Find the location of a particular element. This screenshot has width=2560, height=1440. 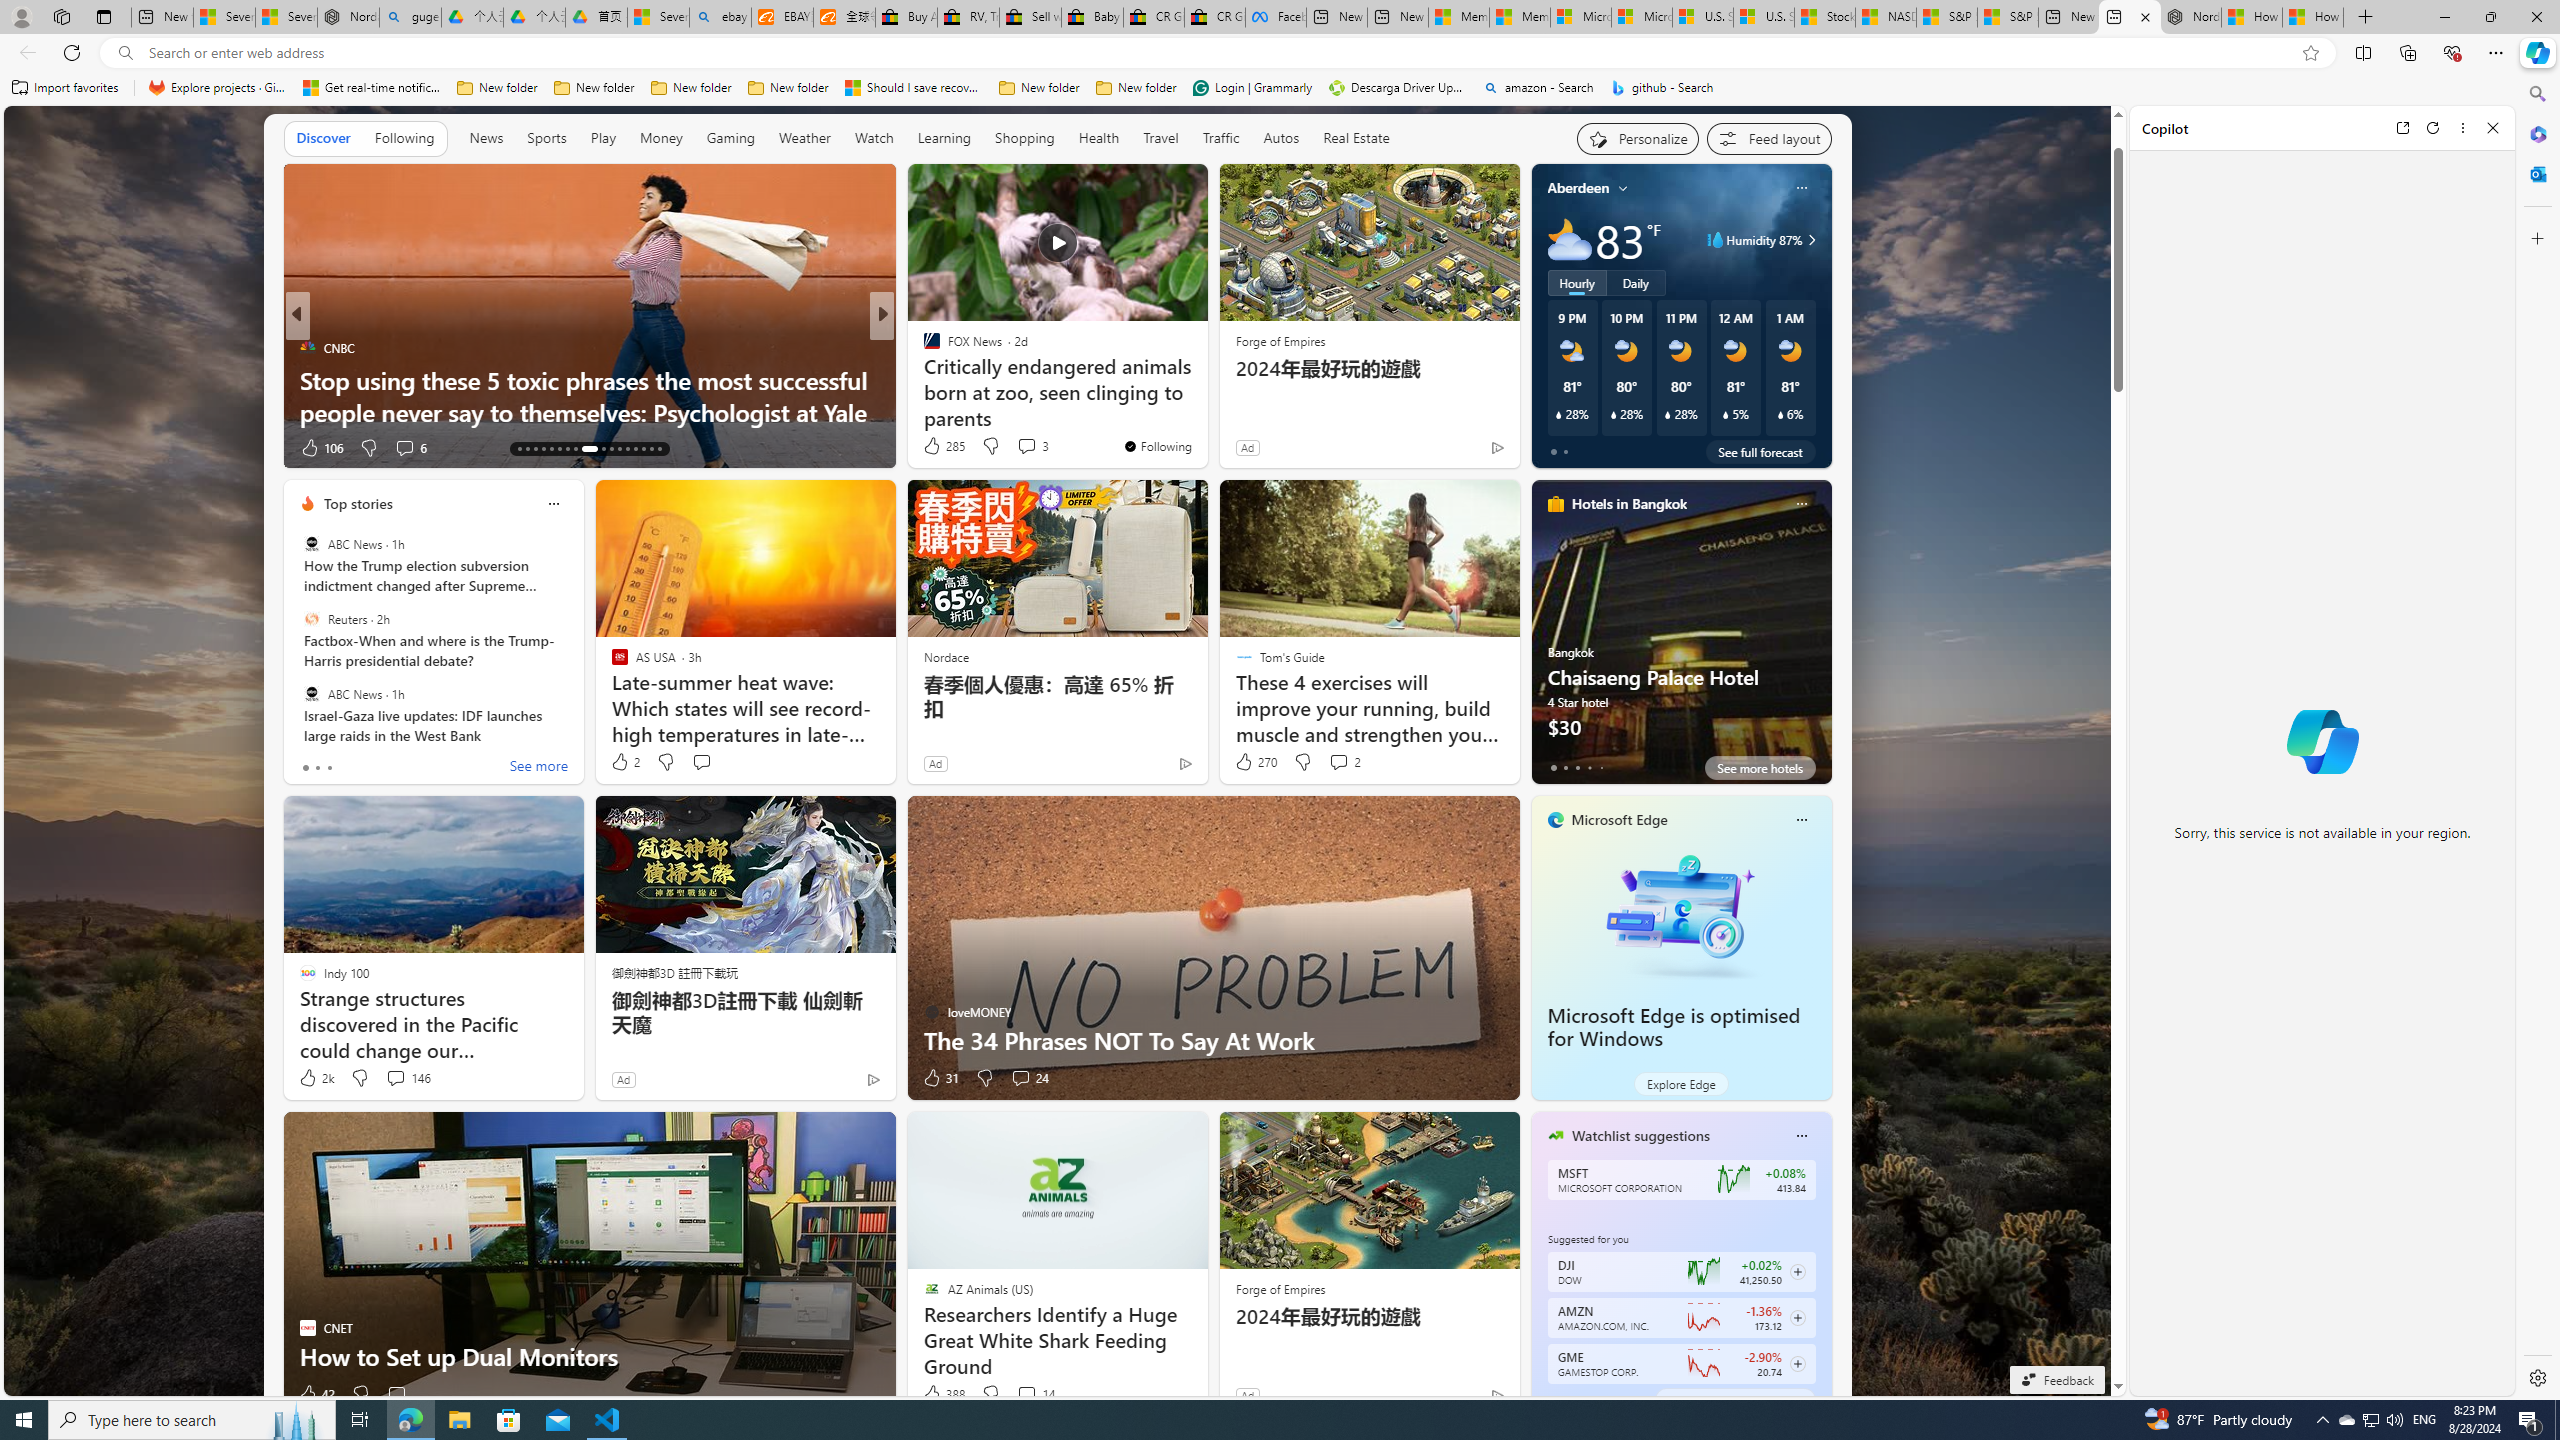

Gaming is located at coordinates (730, 138).